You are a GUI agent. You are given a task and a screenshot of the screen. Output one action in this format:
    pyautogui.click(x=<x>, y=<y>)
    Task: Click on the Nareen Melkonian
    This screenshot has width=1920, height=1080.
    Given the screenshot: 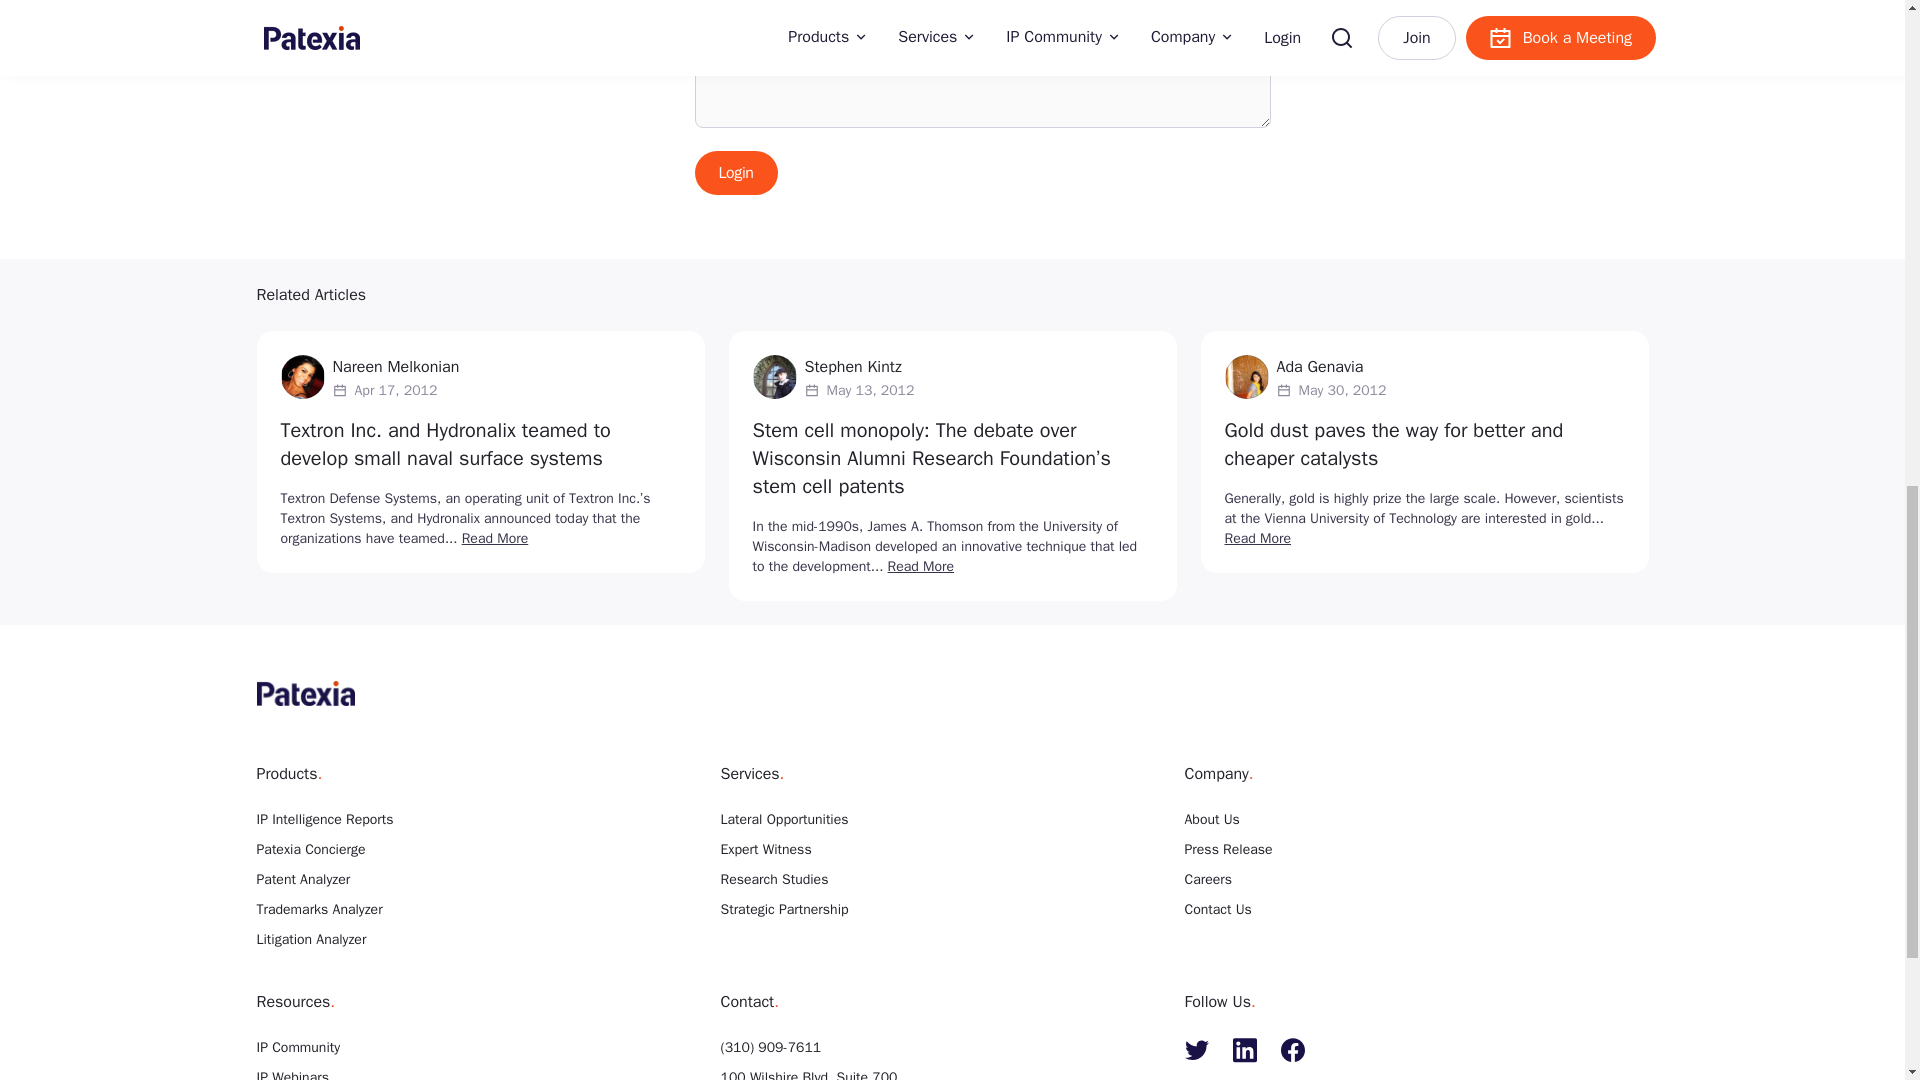 What is the action you would take?
    pyautogui.click(x=395, y=367)
    